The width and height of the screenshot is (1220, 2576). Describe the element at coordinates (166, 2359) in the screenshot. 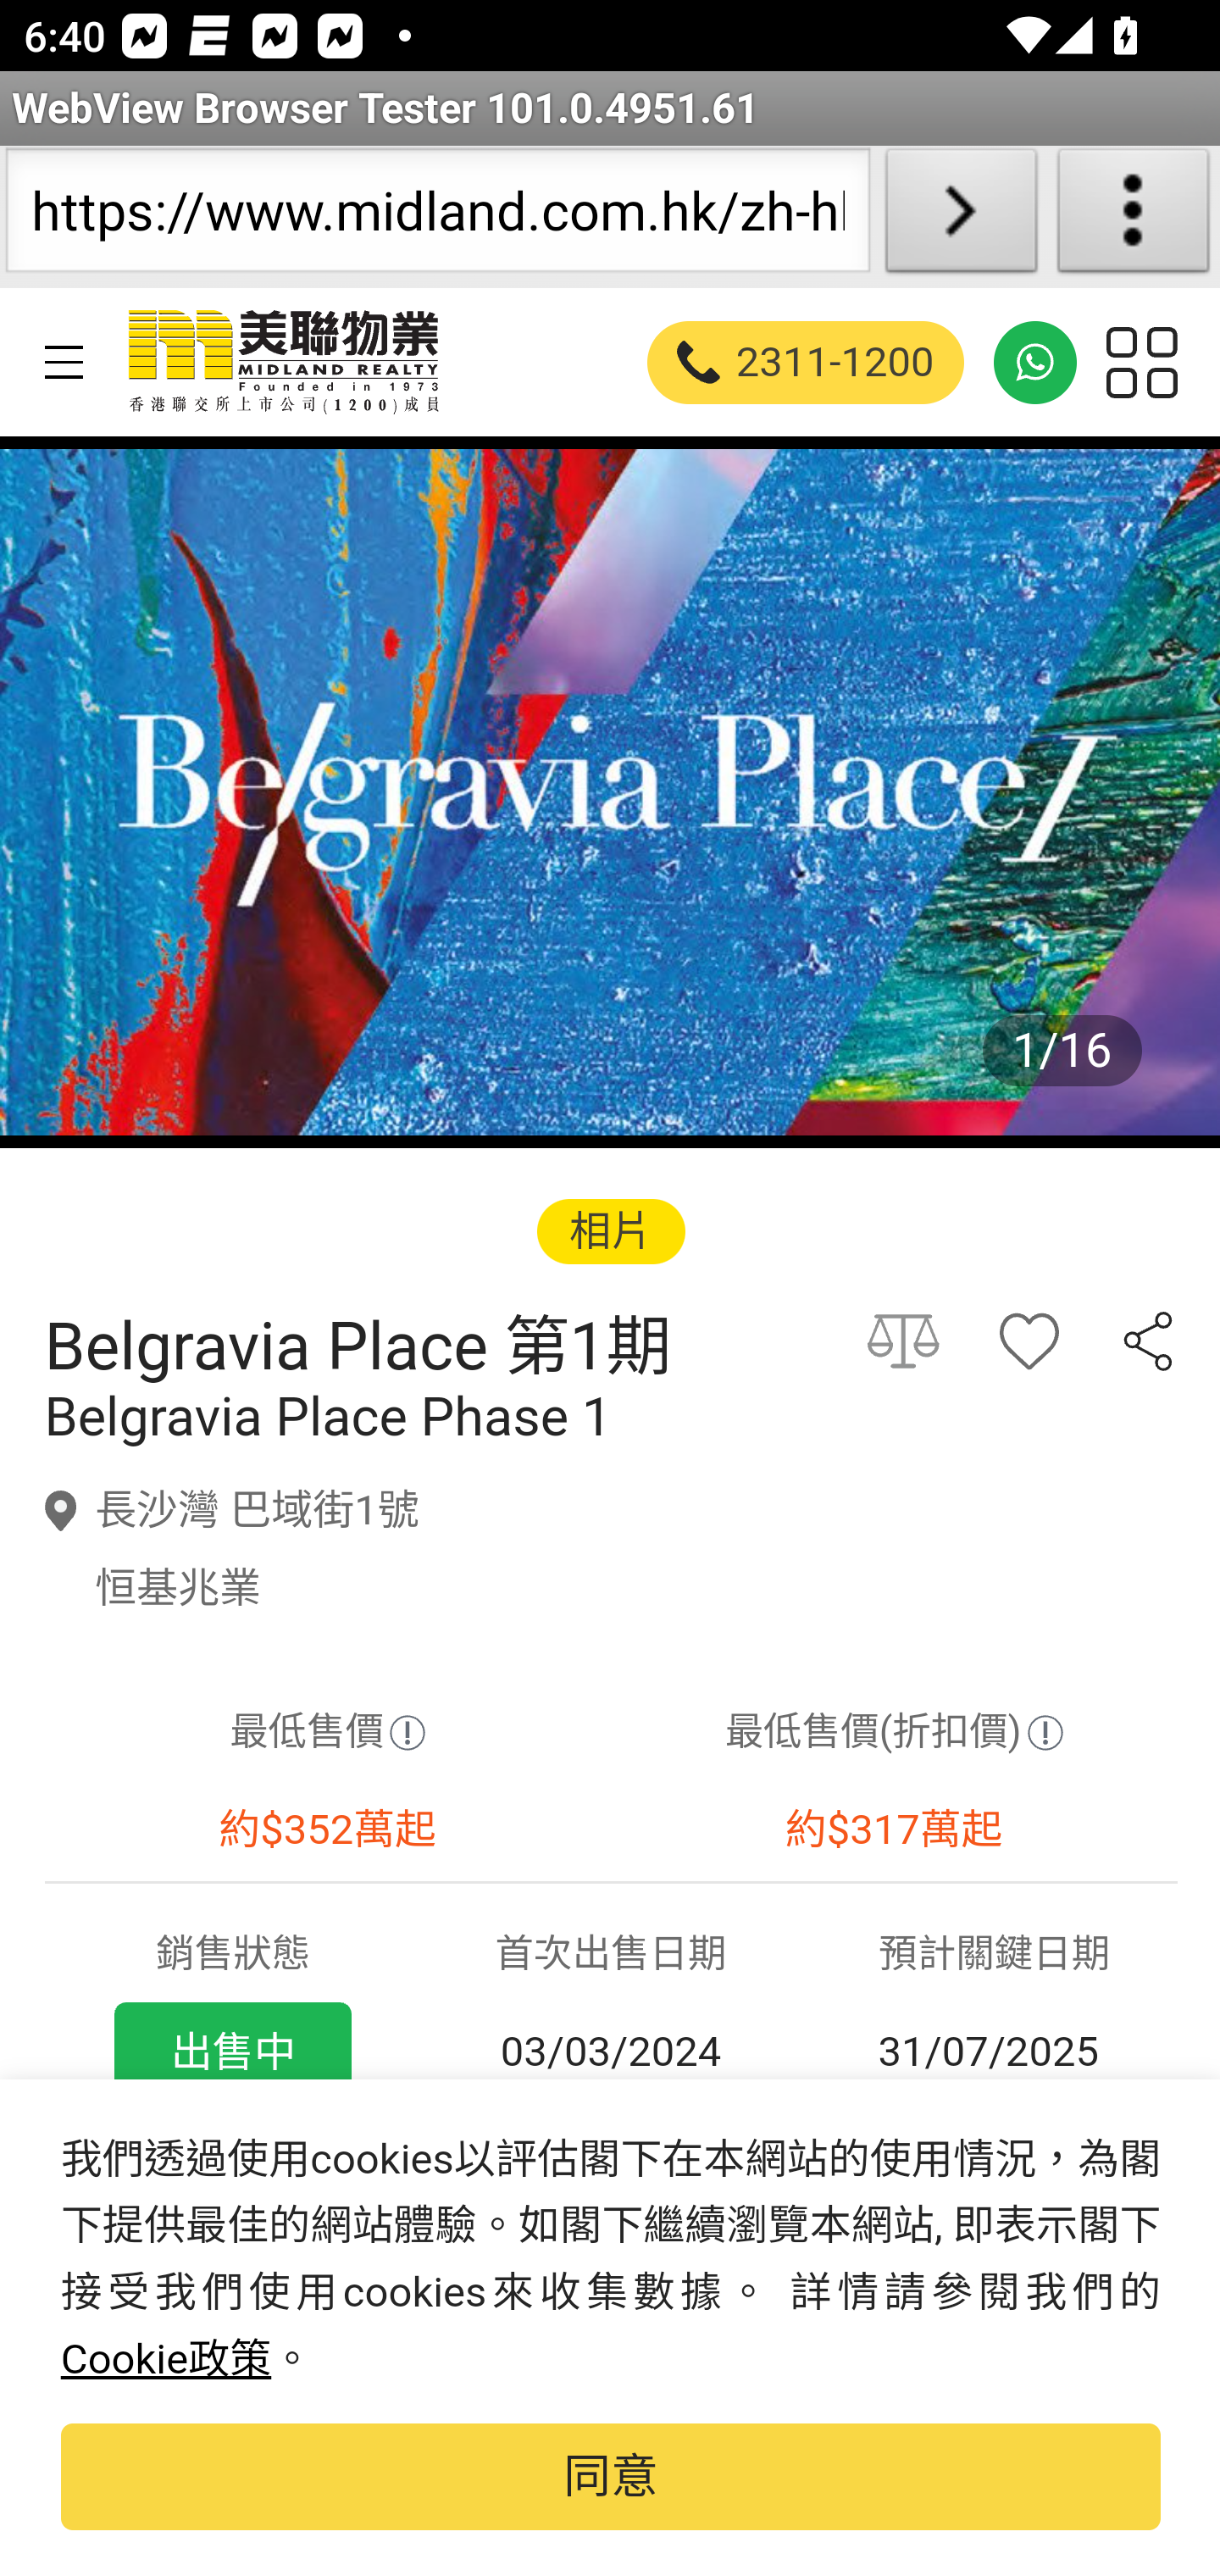

I see `Cookie政策` at that location.